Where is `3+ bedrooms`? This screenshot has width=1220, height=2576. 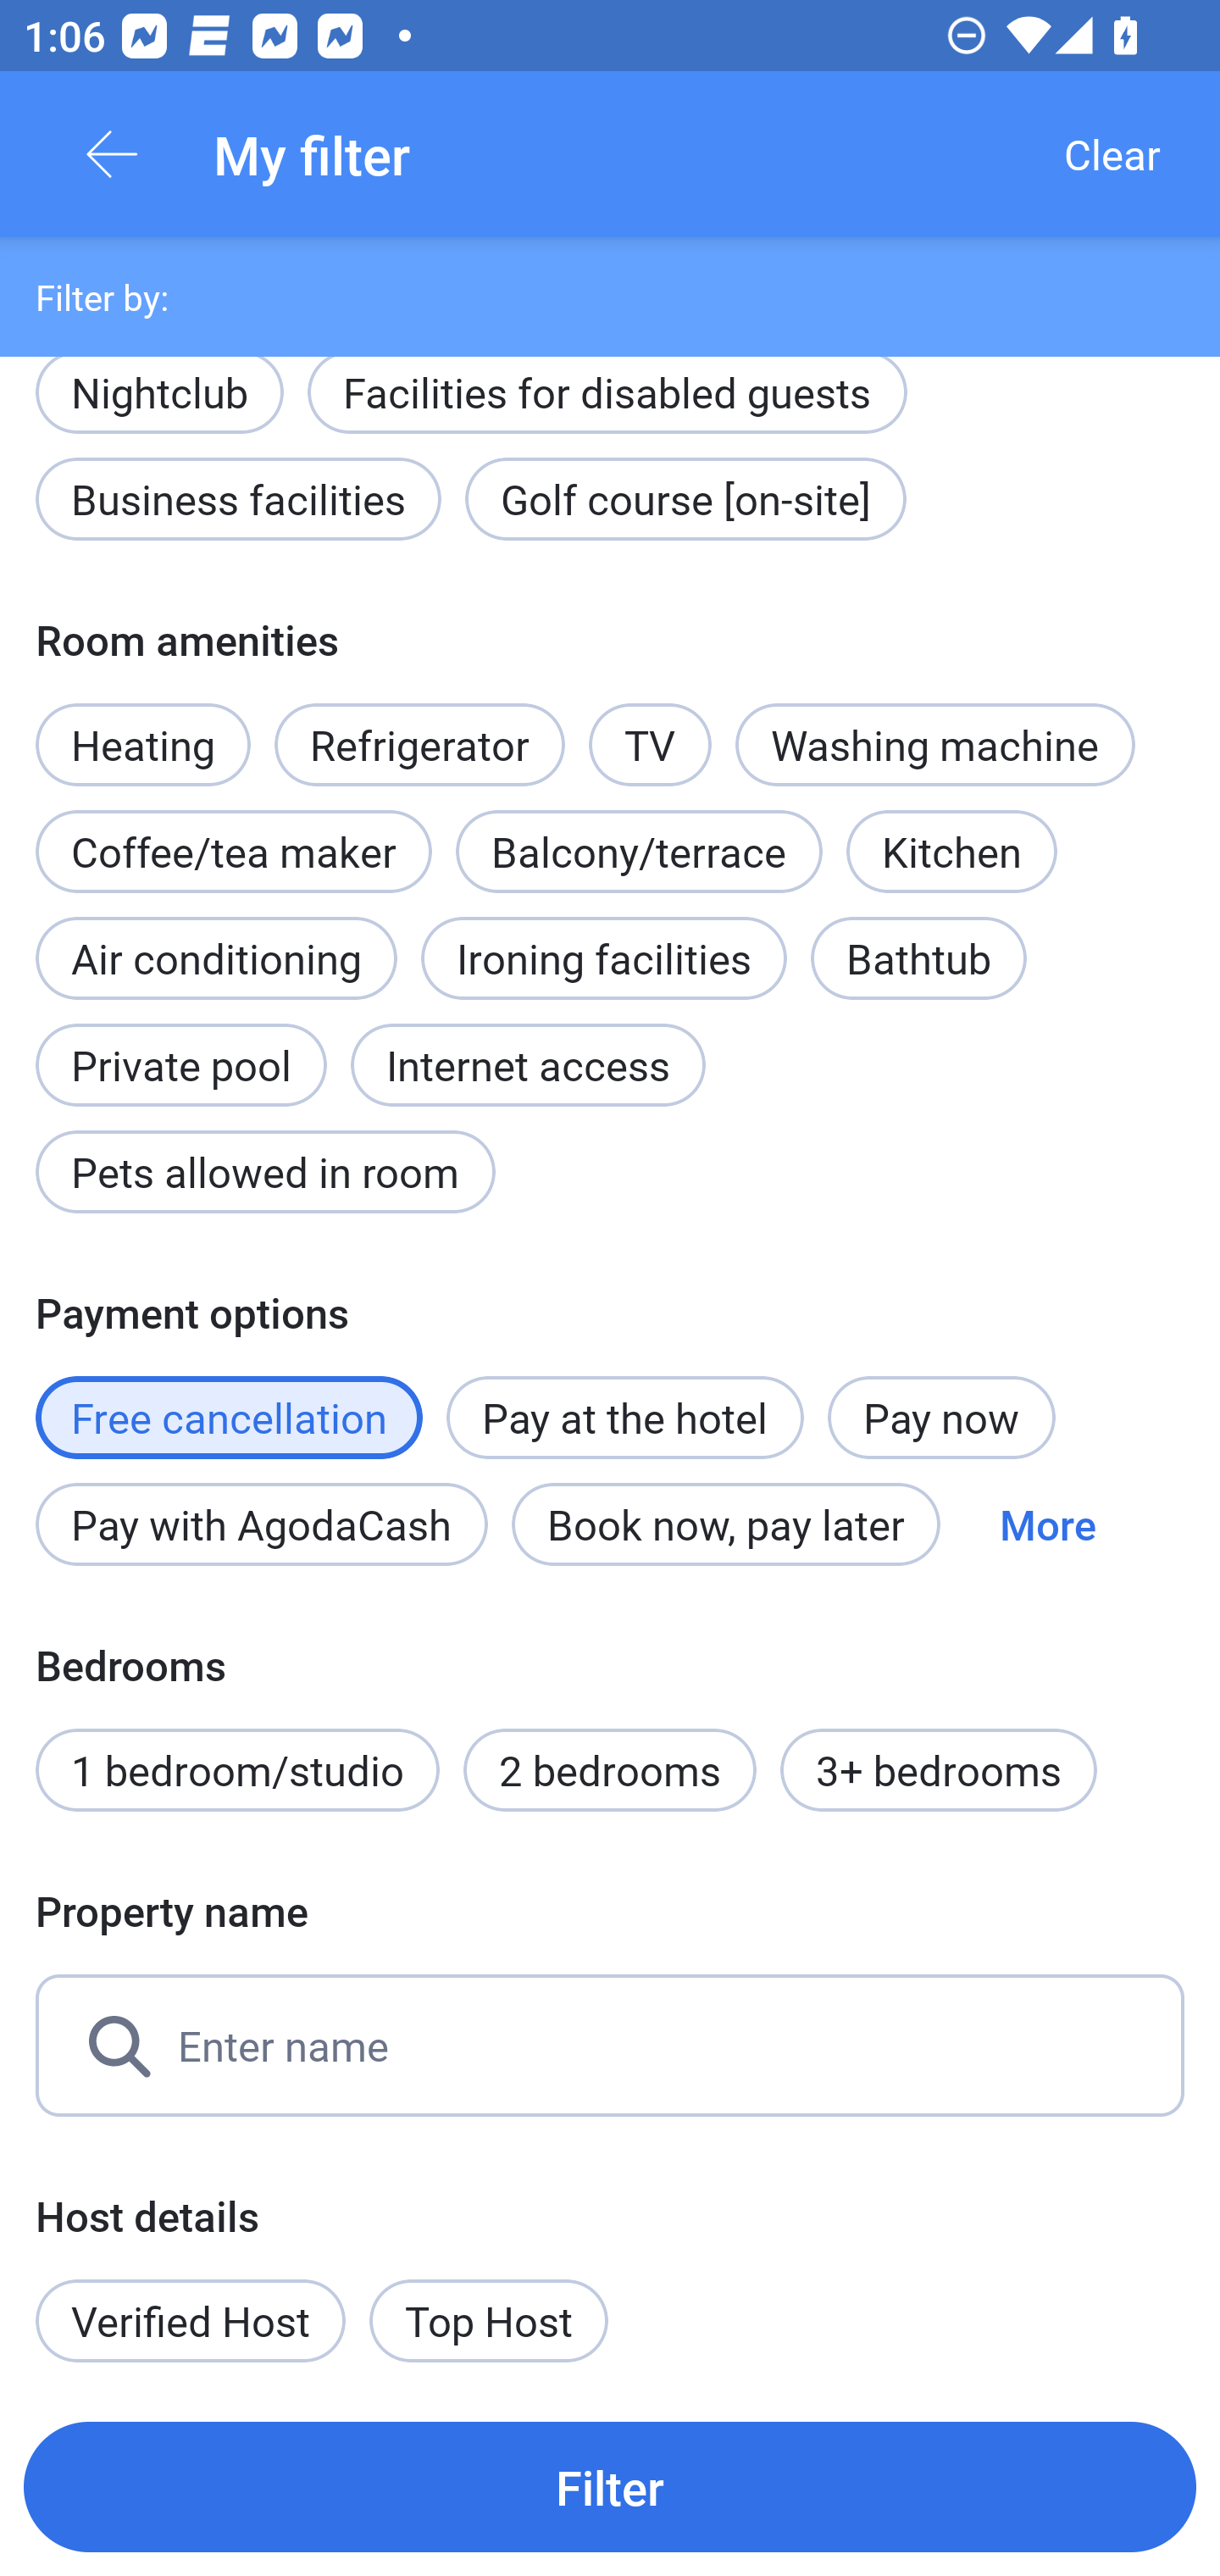
3+ bedrooms is located at coordinates (939, 1771).